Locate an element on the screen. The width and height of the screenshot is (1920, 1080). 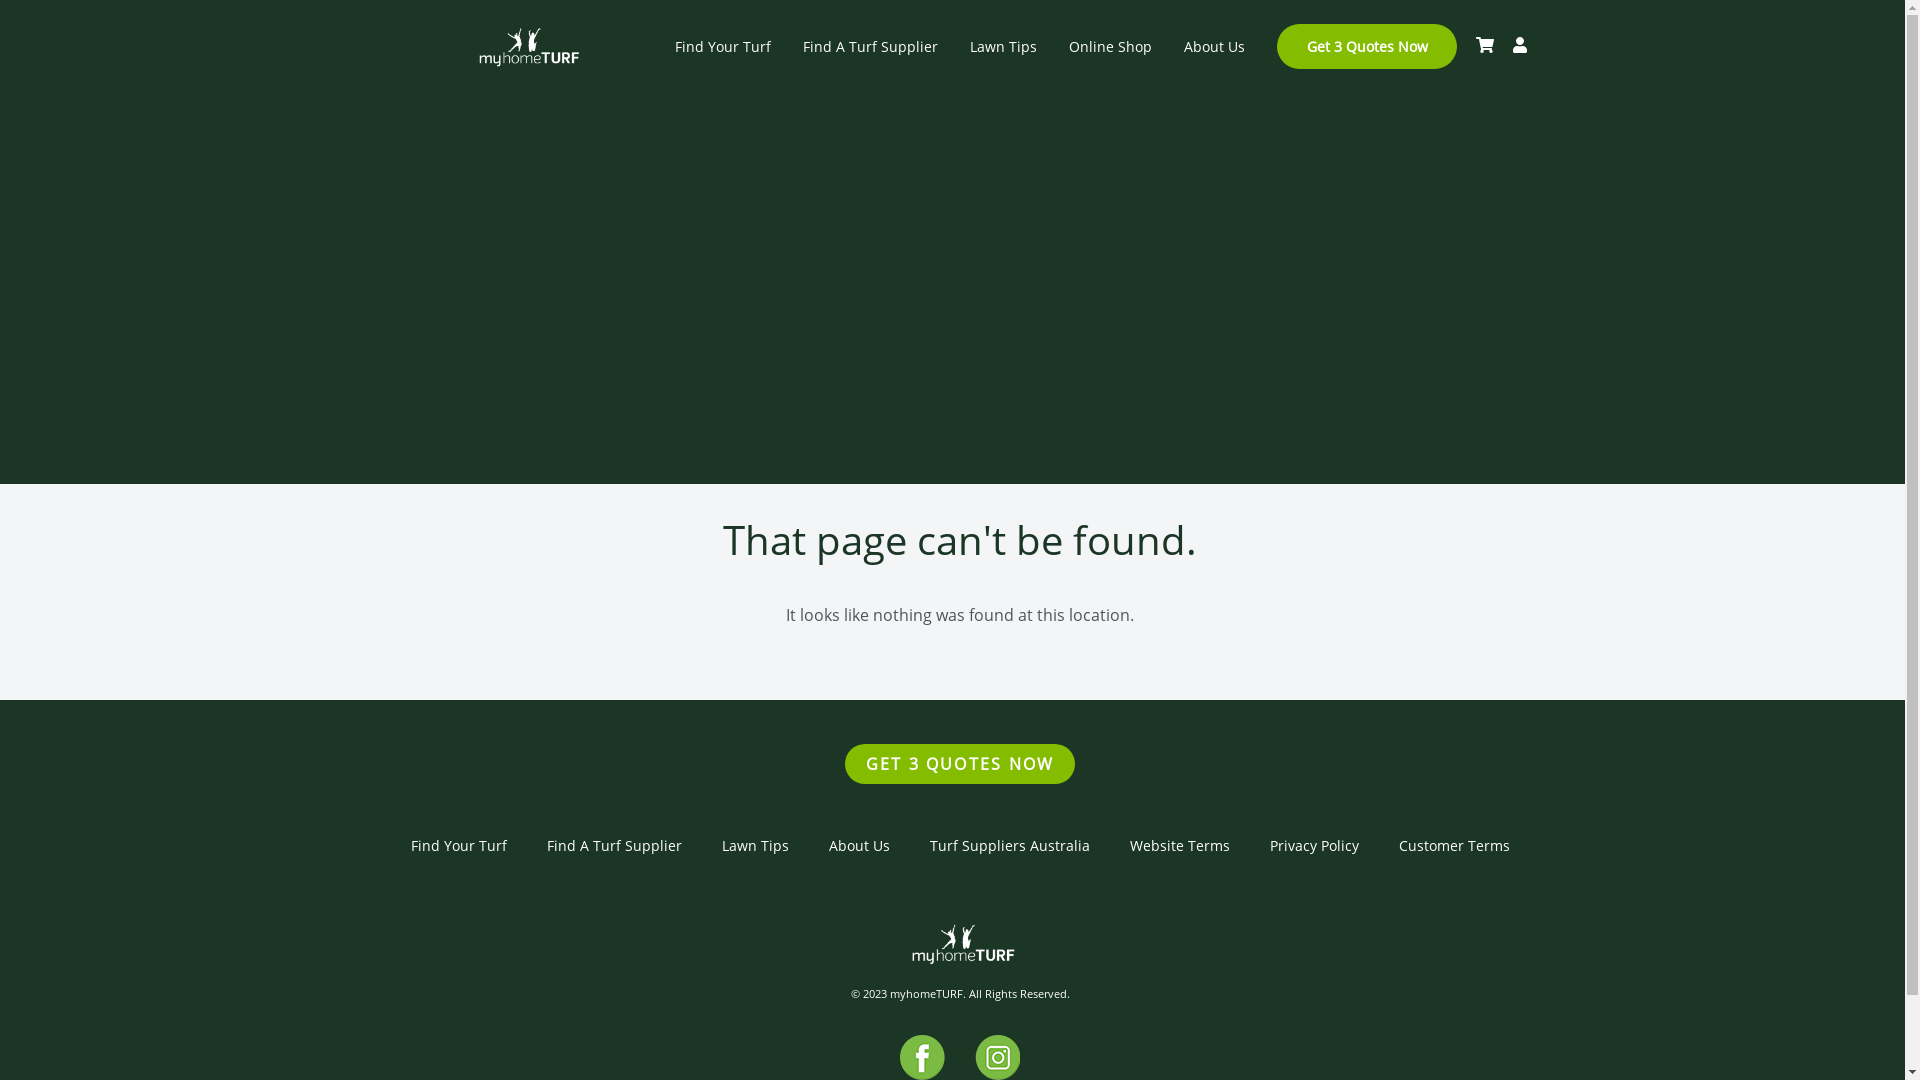
Website Terms is located at coordinates (1180, 846).